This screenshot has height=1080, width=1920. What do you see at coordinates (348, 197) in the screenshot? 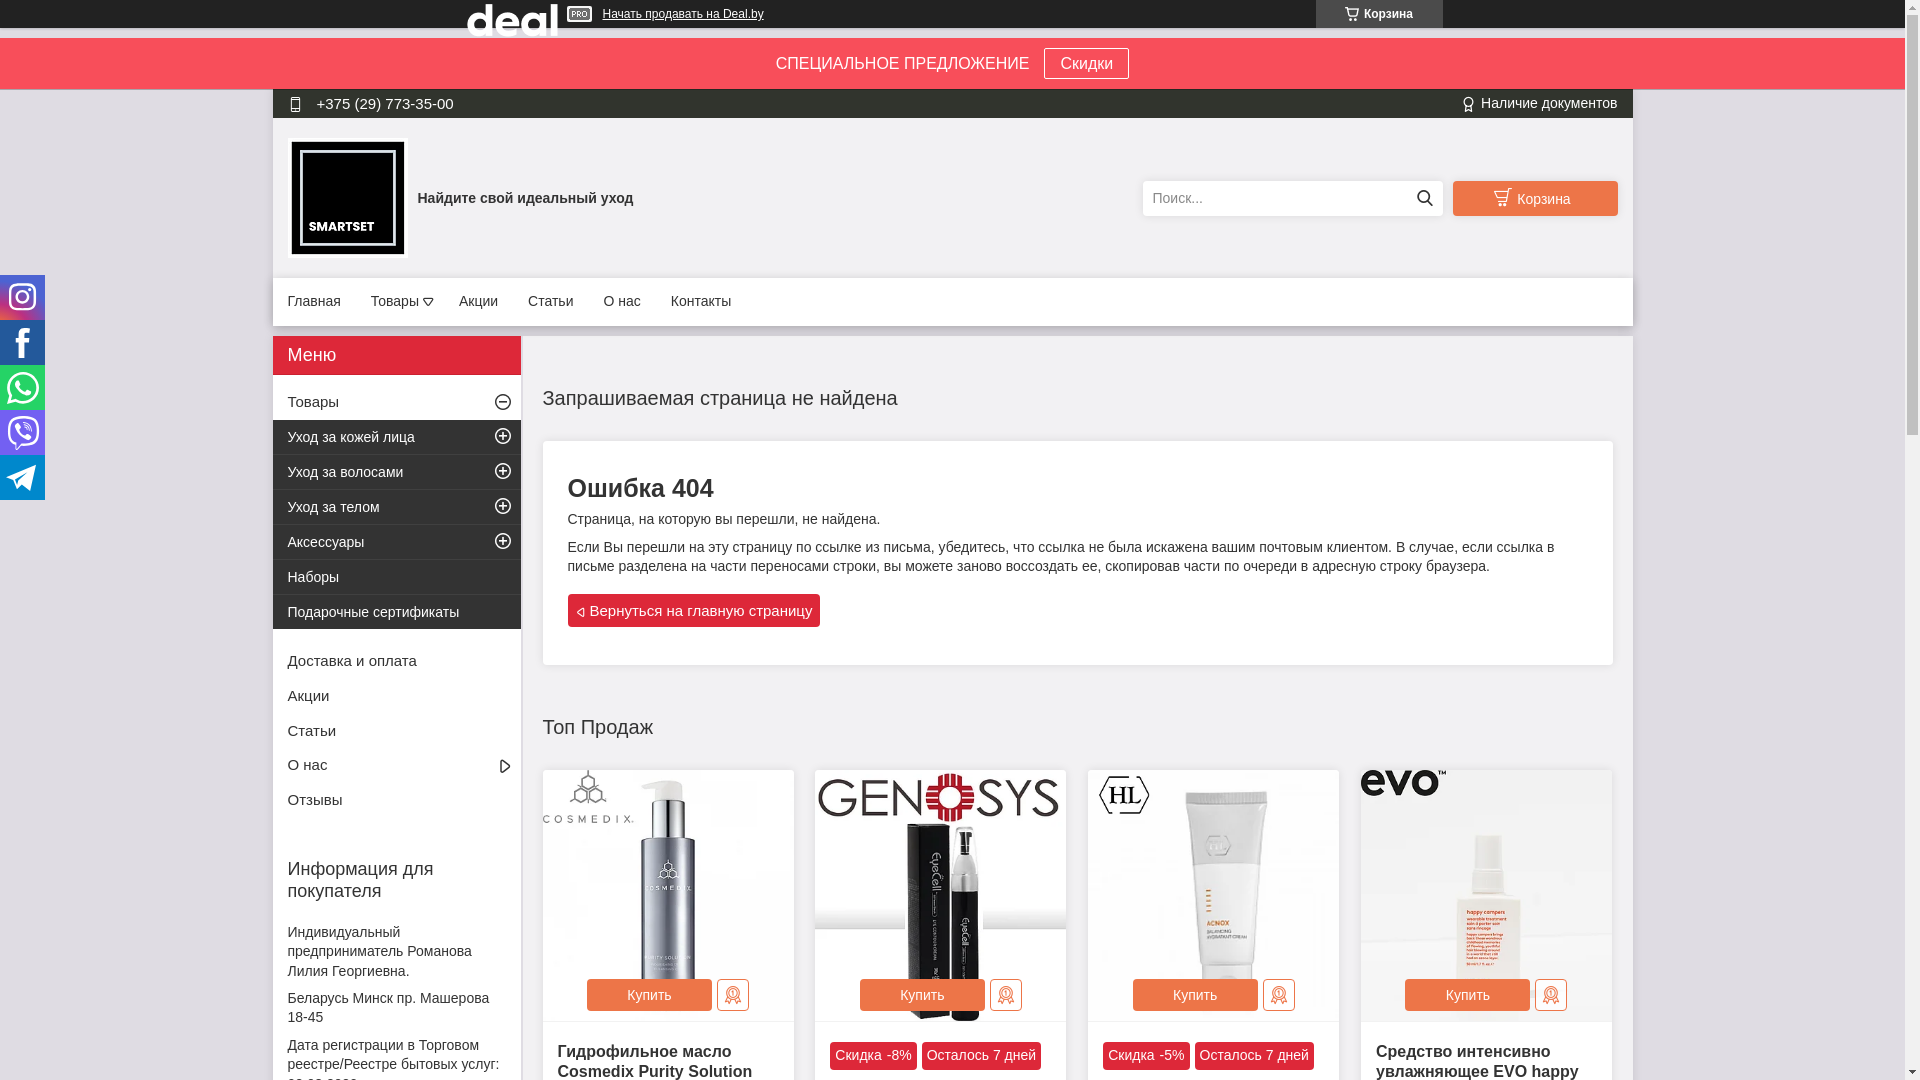
I see `Smartset` at bounding box center [348, 197].